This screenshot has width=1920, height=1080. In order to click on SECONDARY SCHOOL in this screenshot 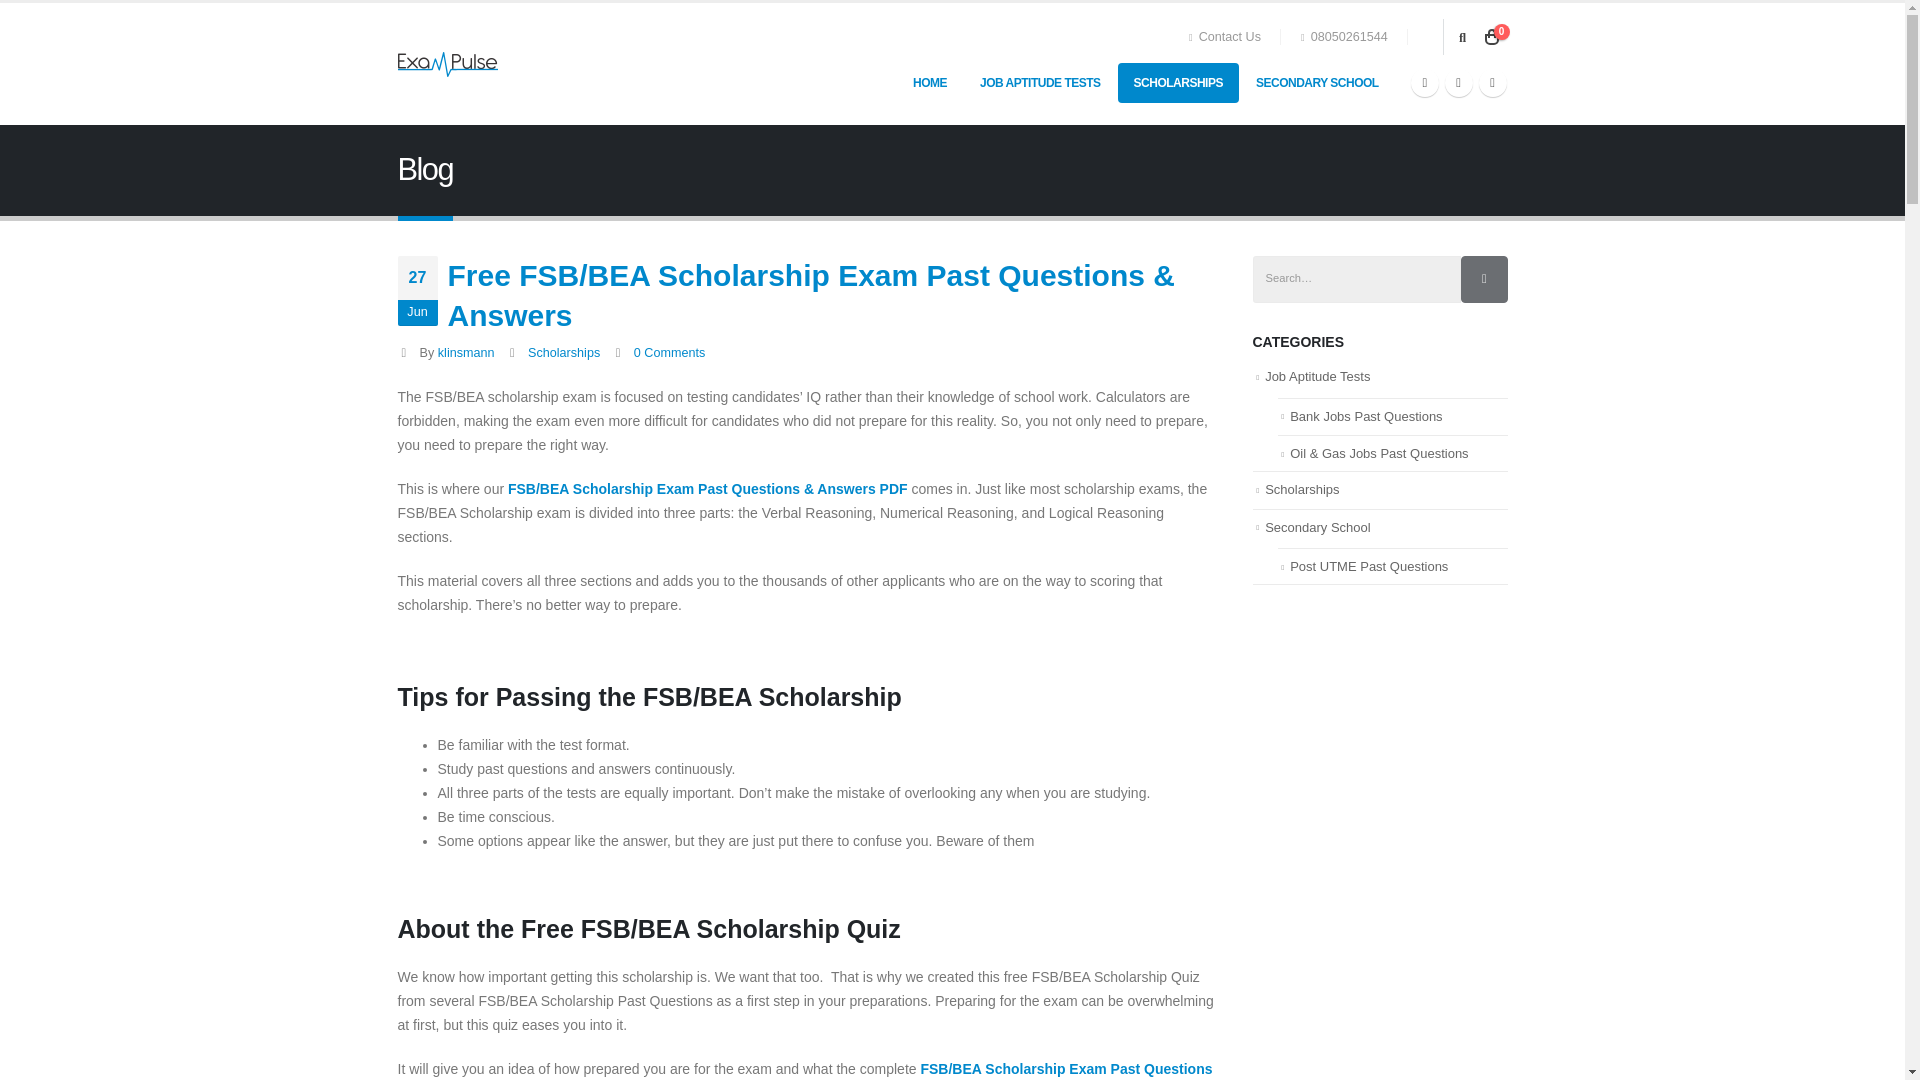, I will do `click(1318, 82)`.